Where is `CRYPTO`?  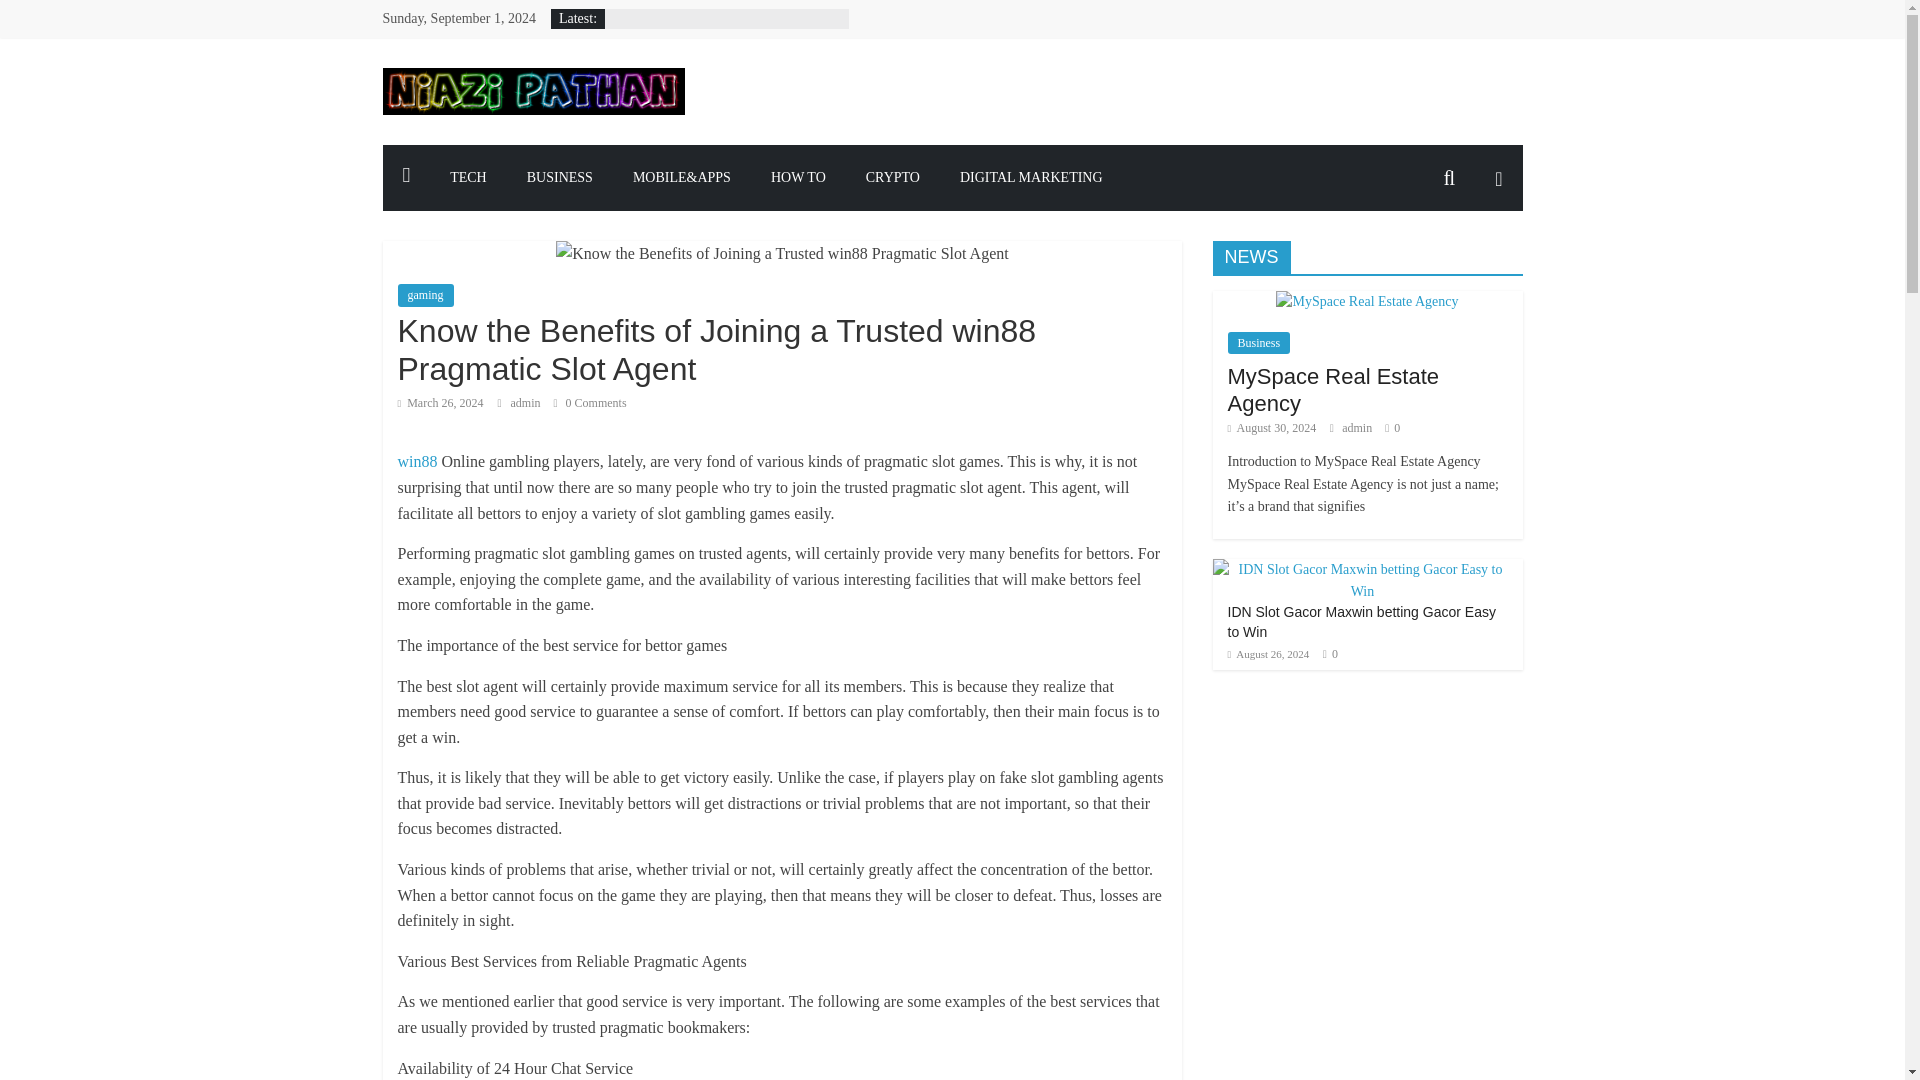
CRYPTO is located at coordinates (893, 177).